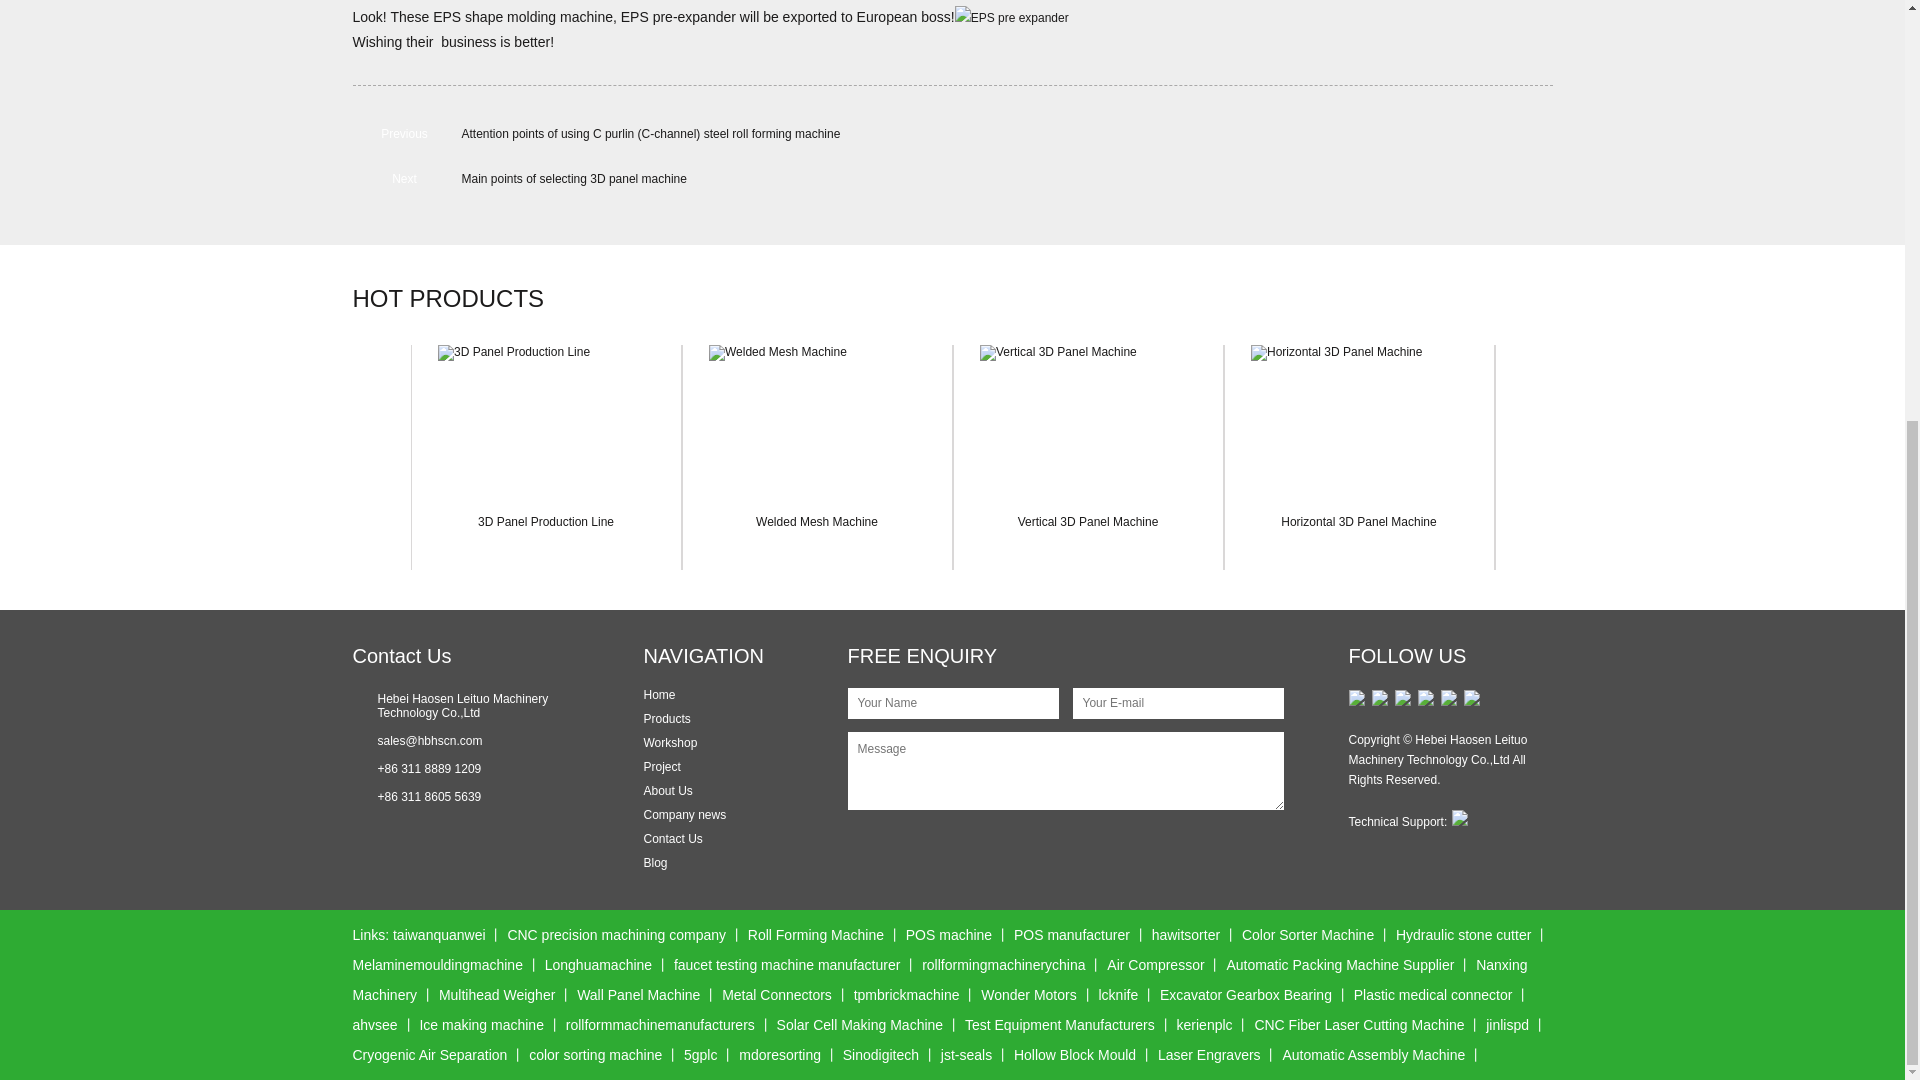  What do you see at coordinates (1012, 18) in the screenshot?
I see `EPS pre expander ` at bounding box center [1012, 18].